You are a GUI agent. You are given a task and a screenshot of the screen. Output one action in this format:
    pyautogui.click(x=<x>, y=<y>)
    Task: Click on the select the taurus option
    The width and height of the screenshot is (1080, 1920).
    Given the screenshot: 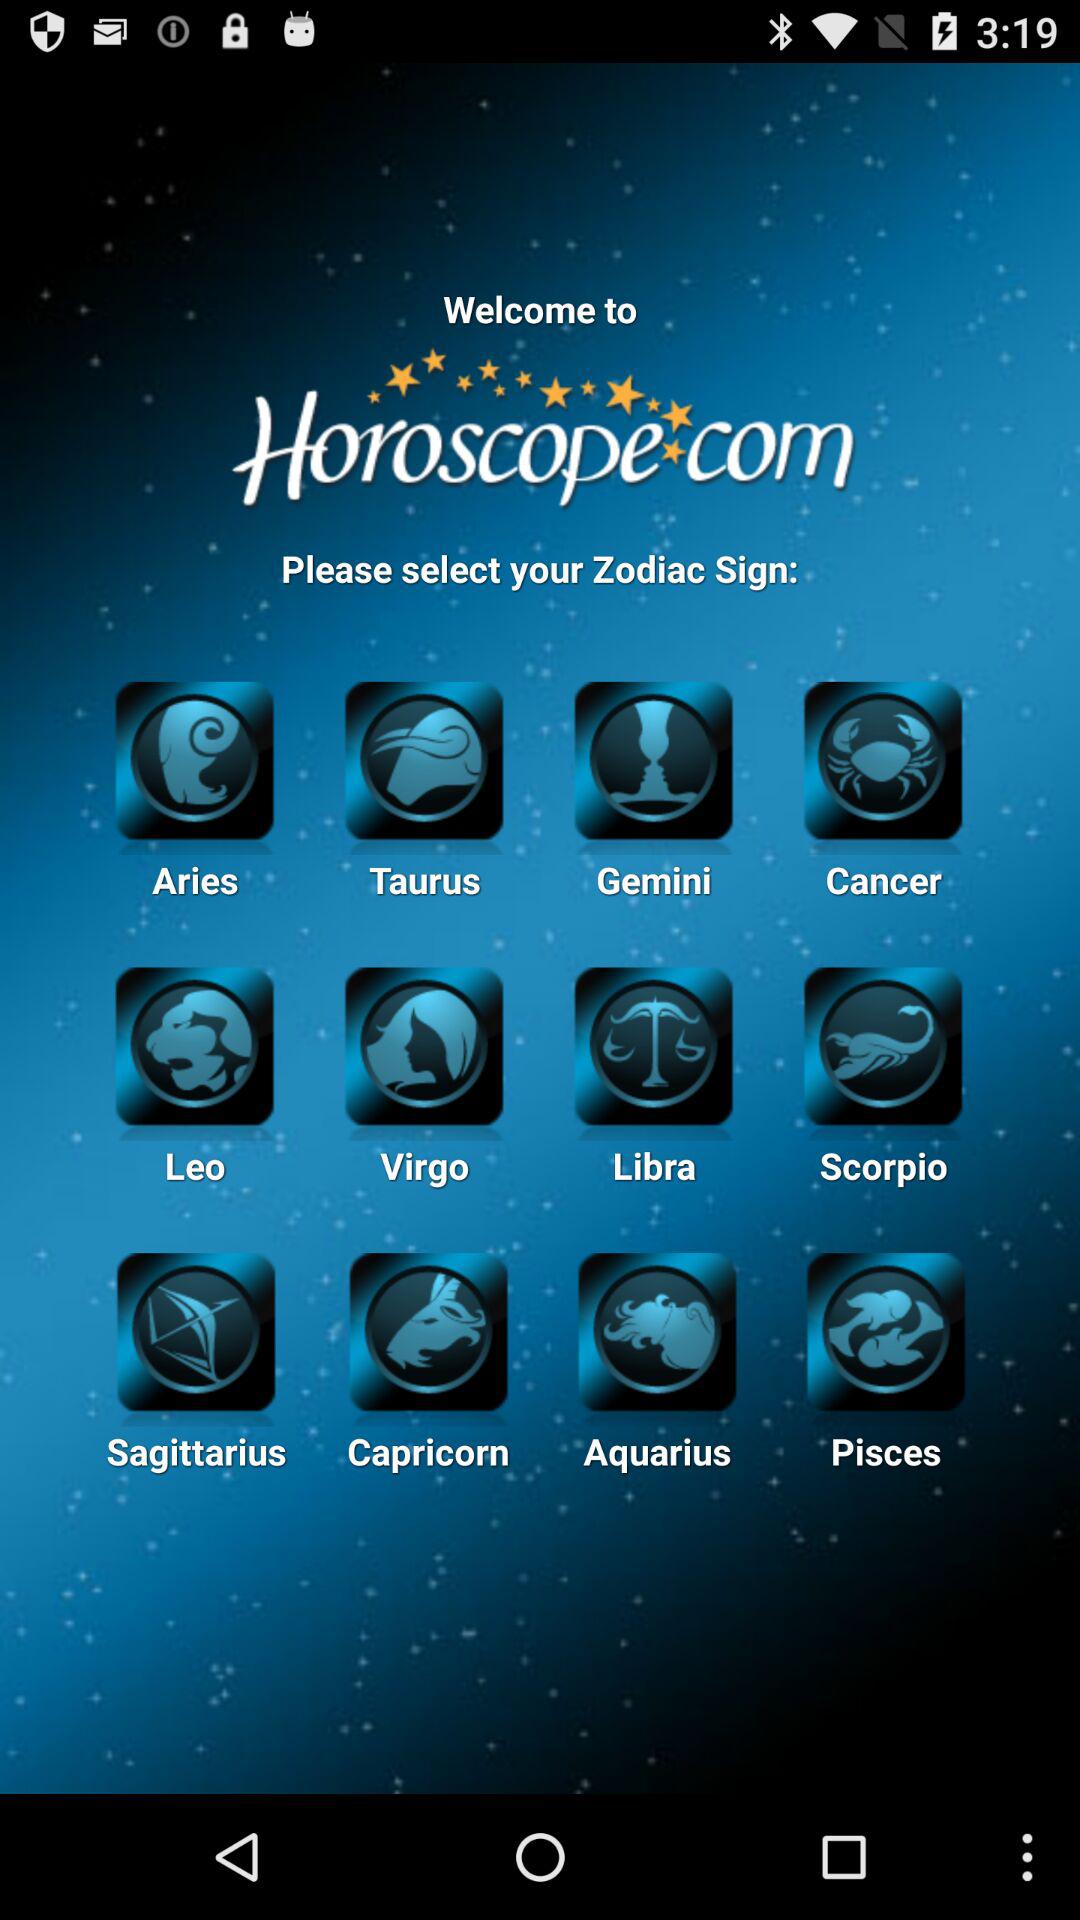 What is the action you would take?
    pyautogui.click(x=424, y=758)
    